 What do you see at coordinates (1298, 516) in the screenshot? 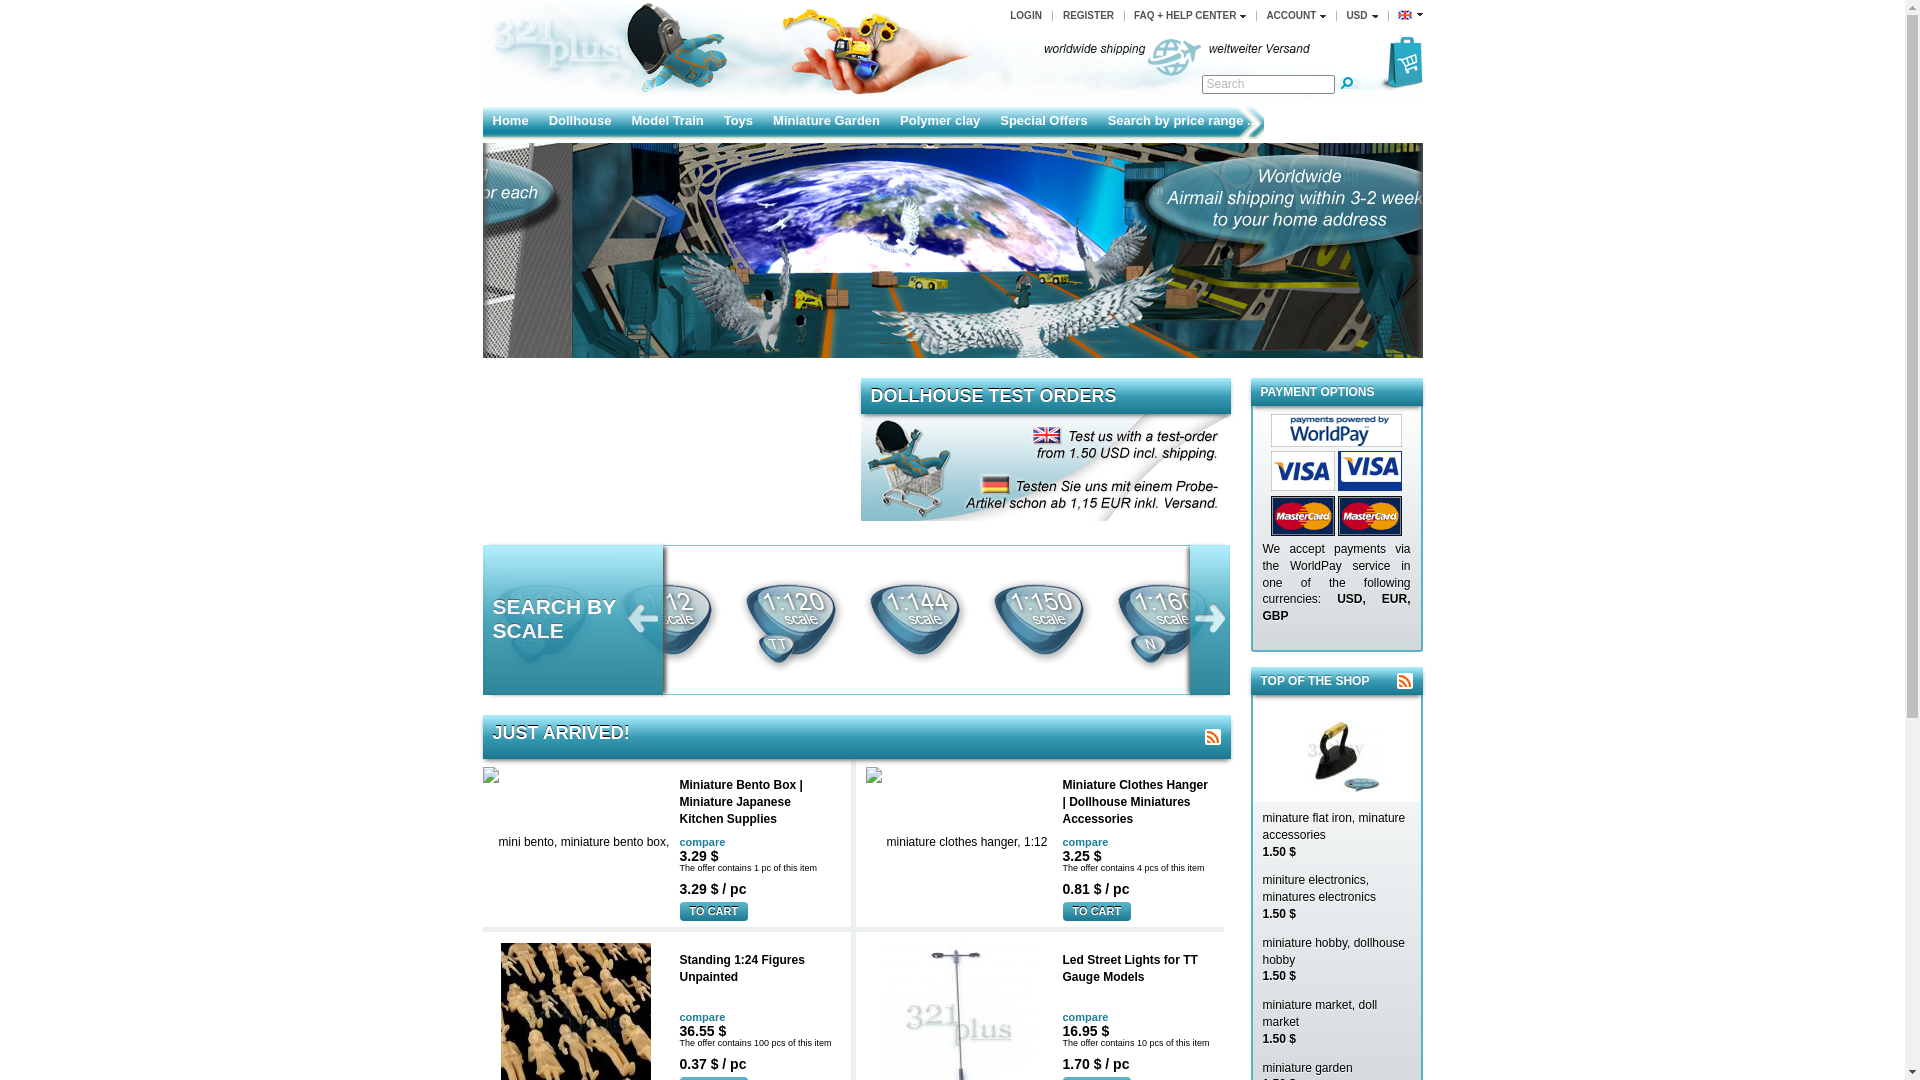
I see `Mastercard Credit Payments supported by WorldPay` at bounding box center [1298, 516].